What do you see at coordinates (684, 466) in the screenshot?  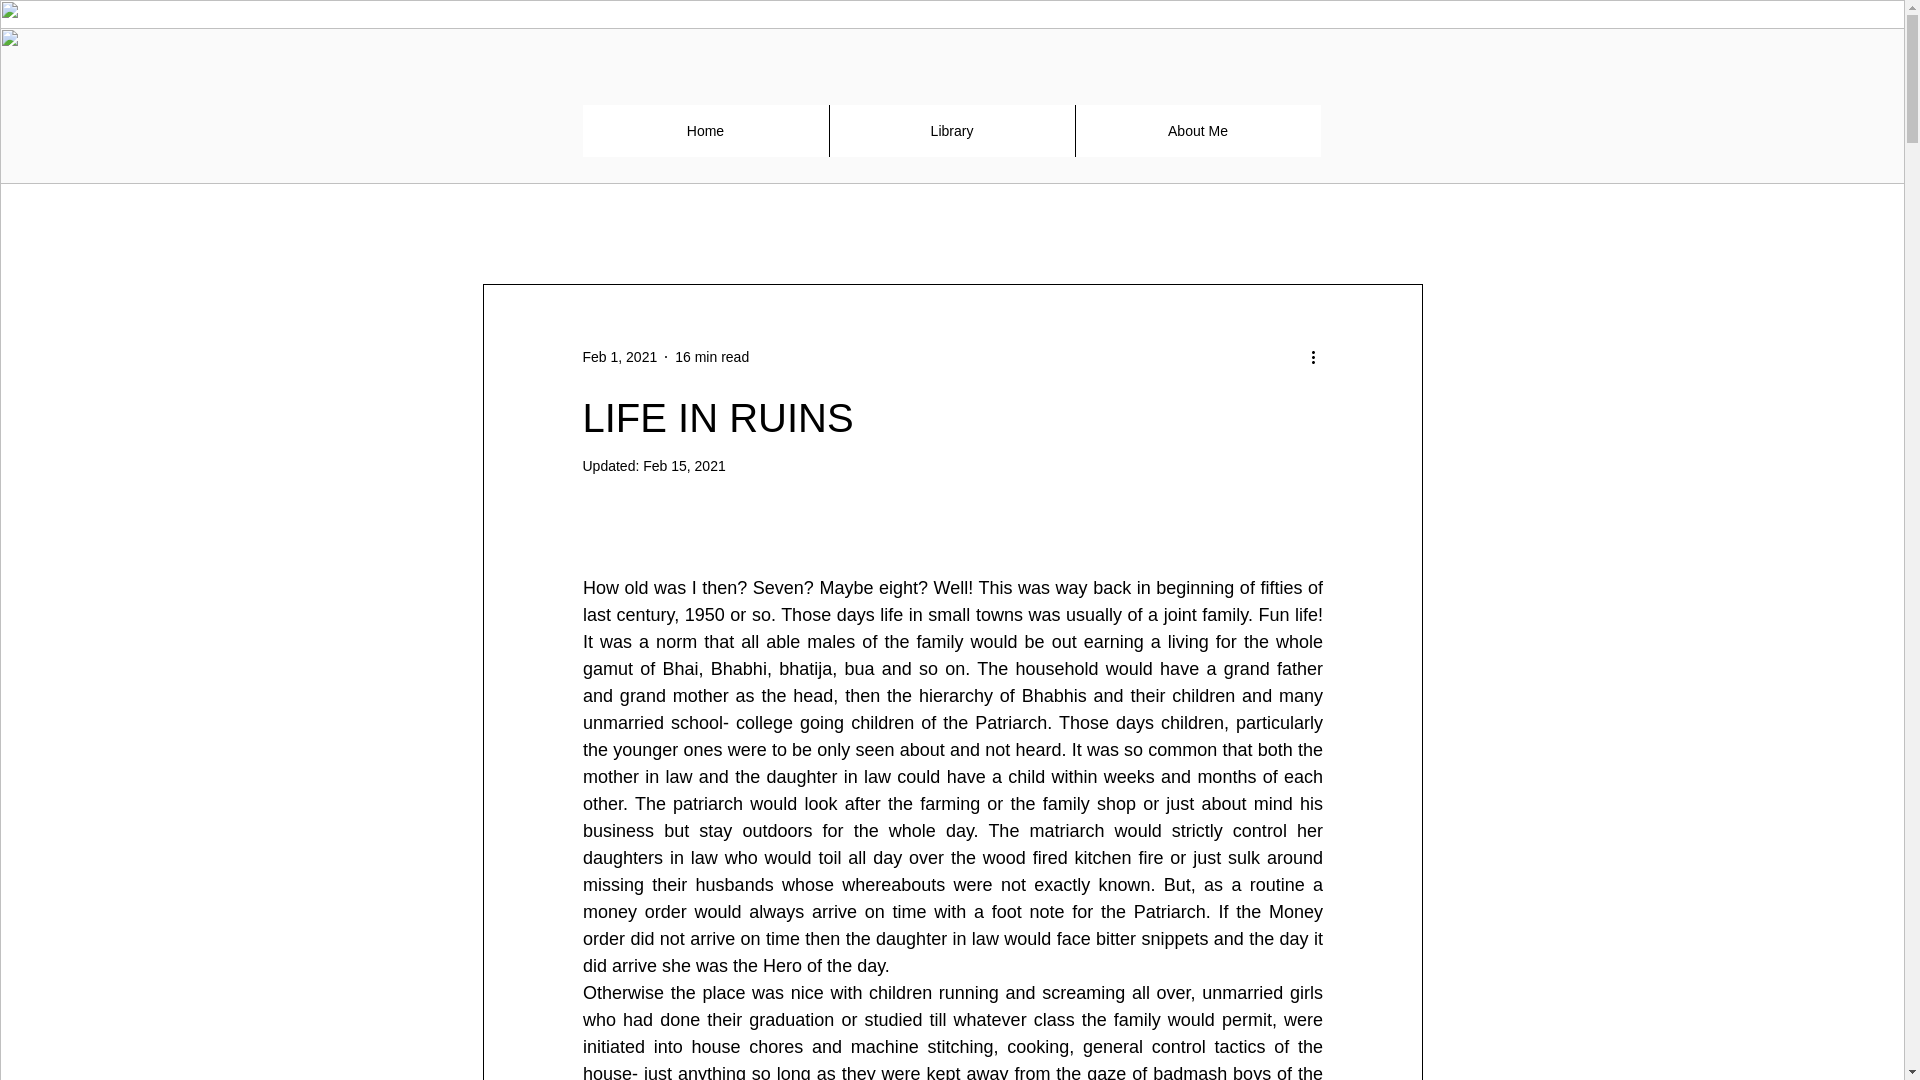 I see `Feb 15, 2021` at bounding box center [684, 466].